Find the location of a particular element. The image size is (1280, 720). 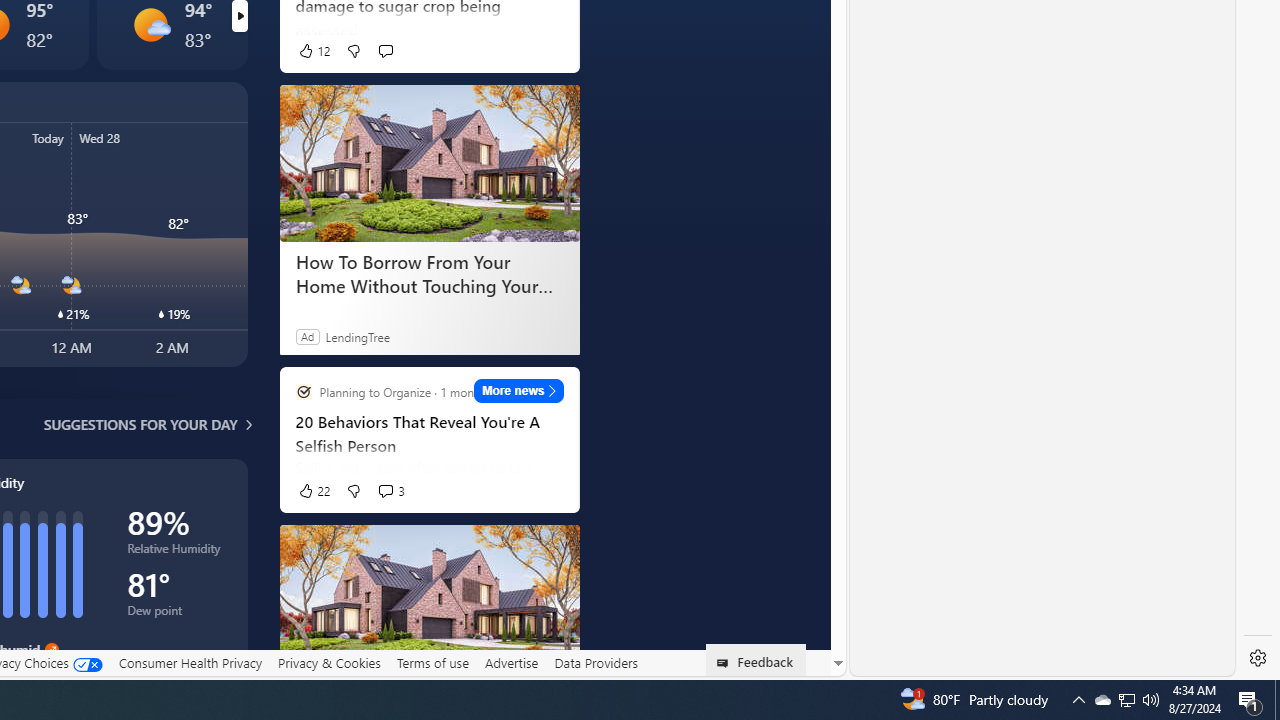

Ad is located at coordinates (306, 336).